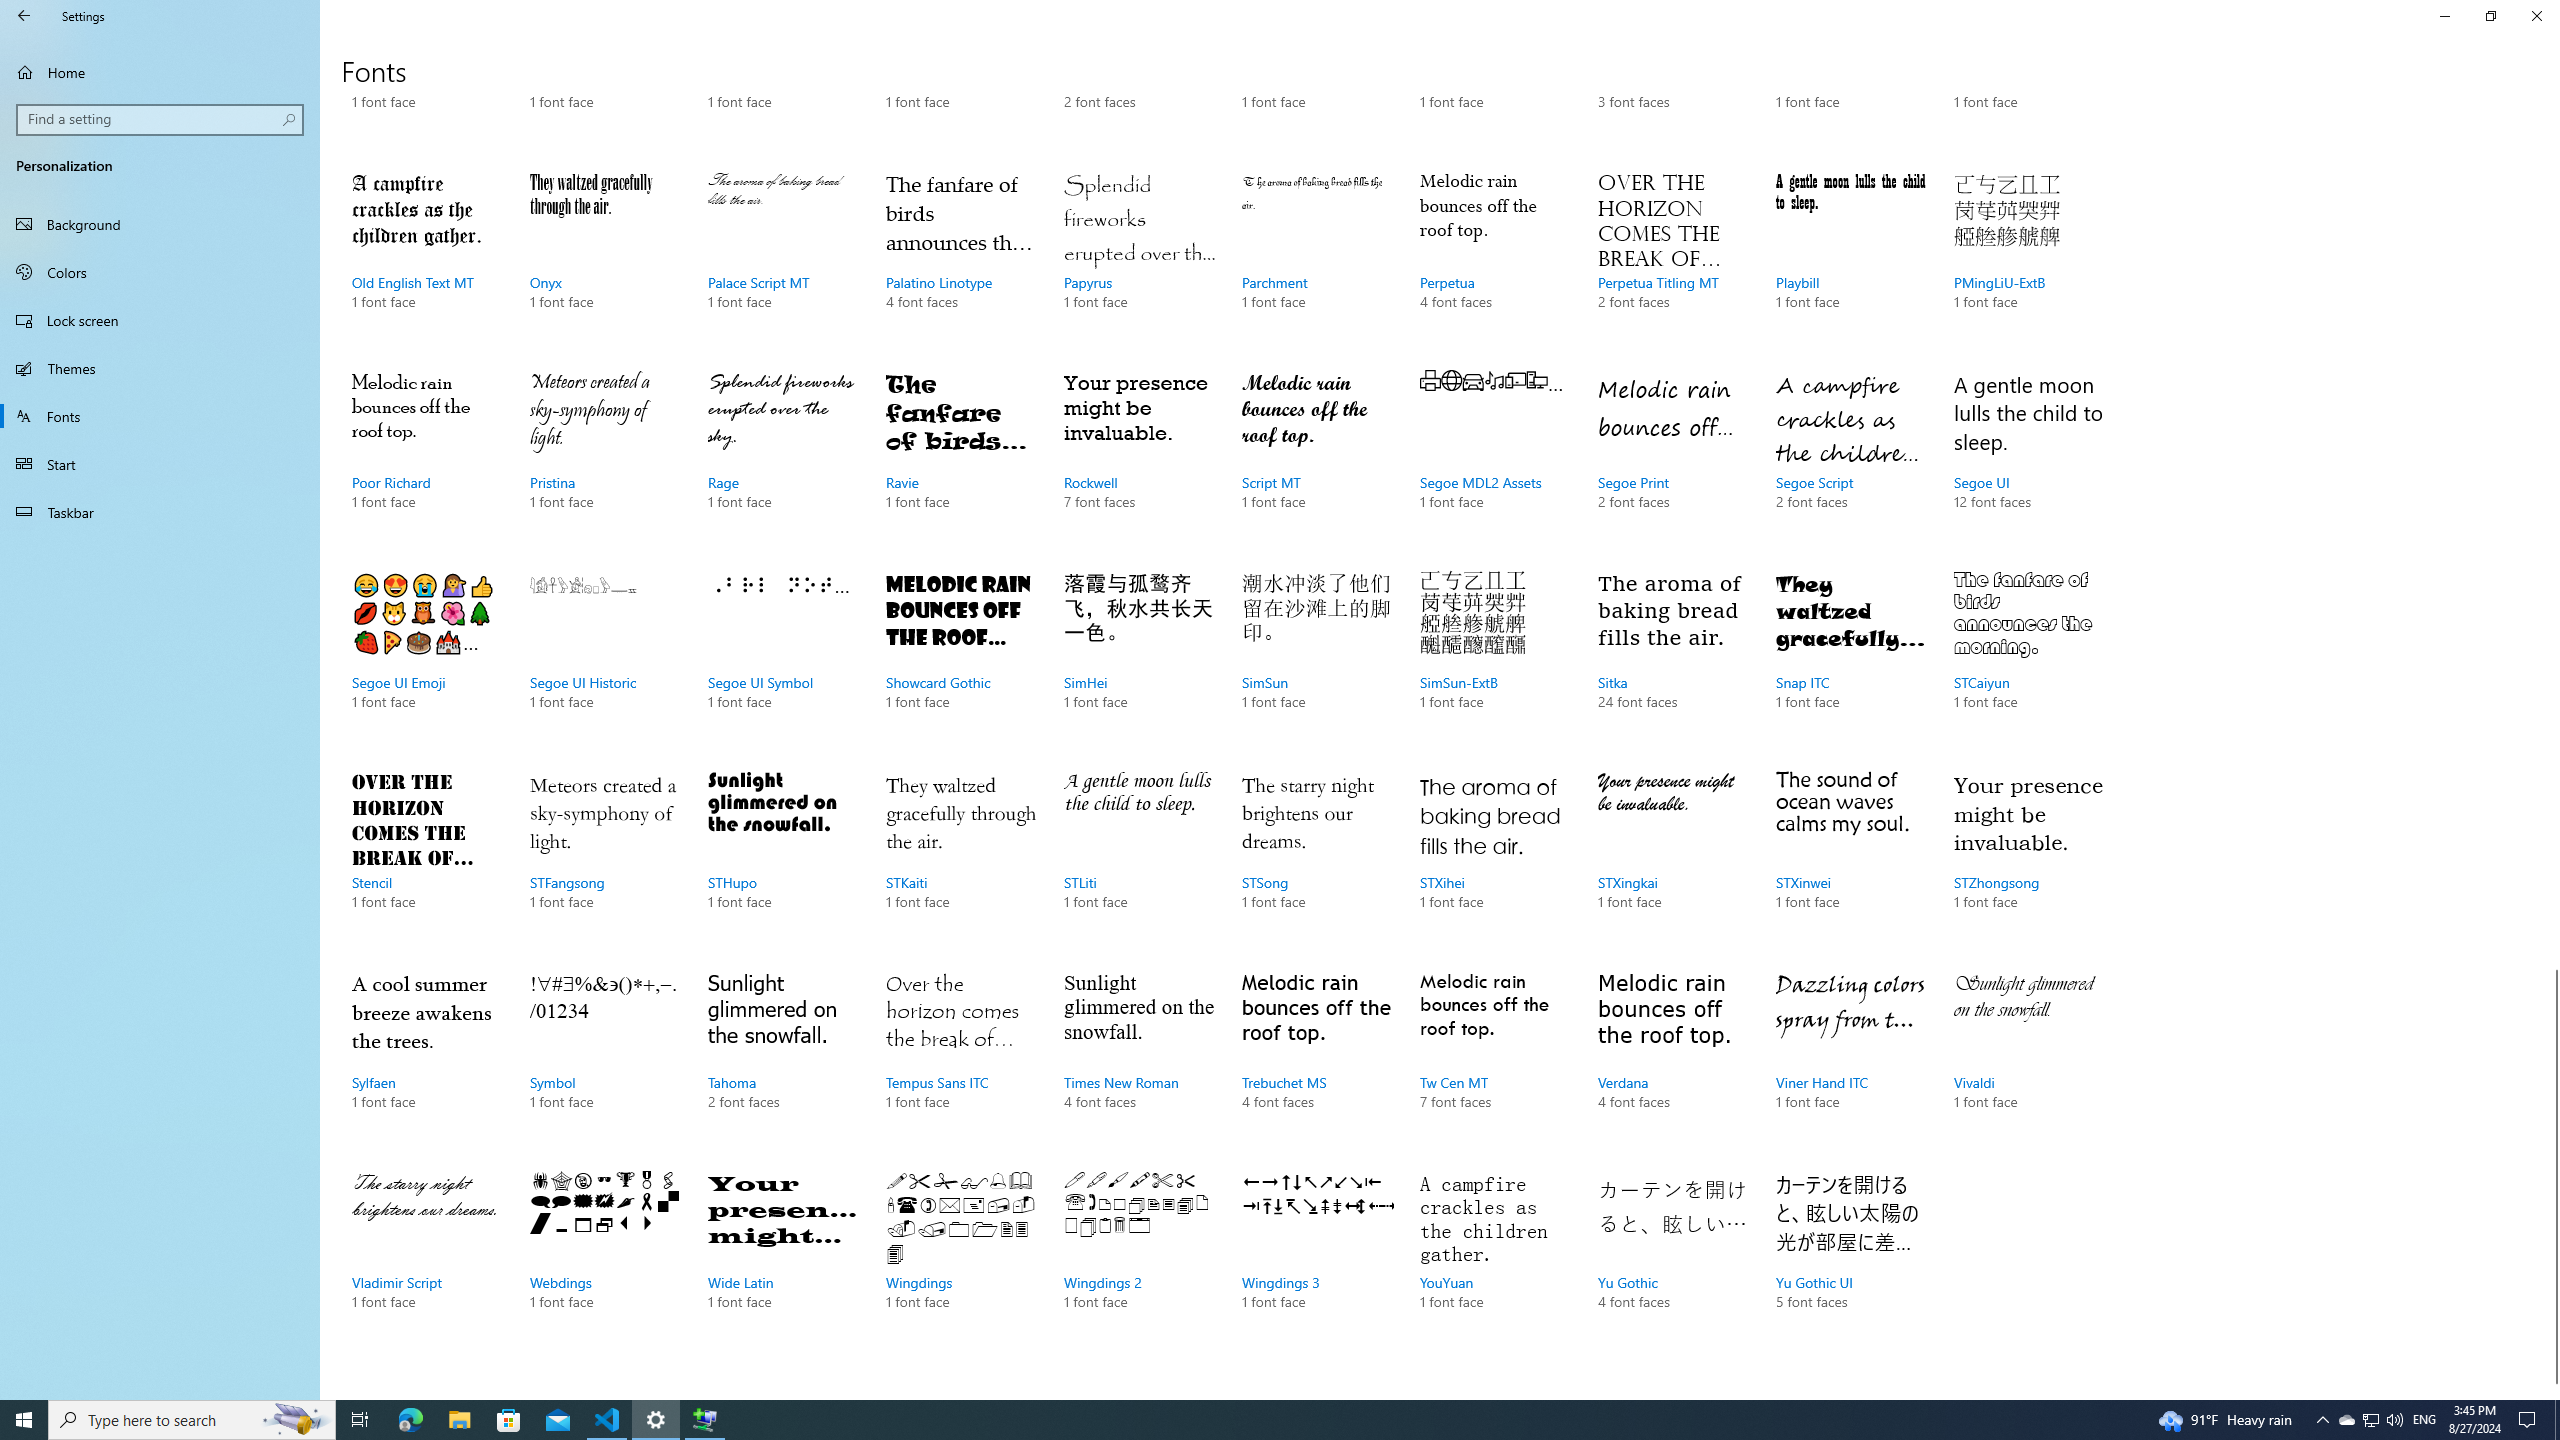  I want to click on STFangsong, 1 font face, so click(604, 860).